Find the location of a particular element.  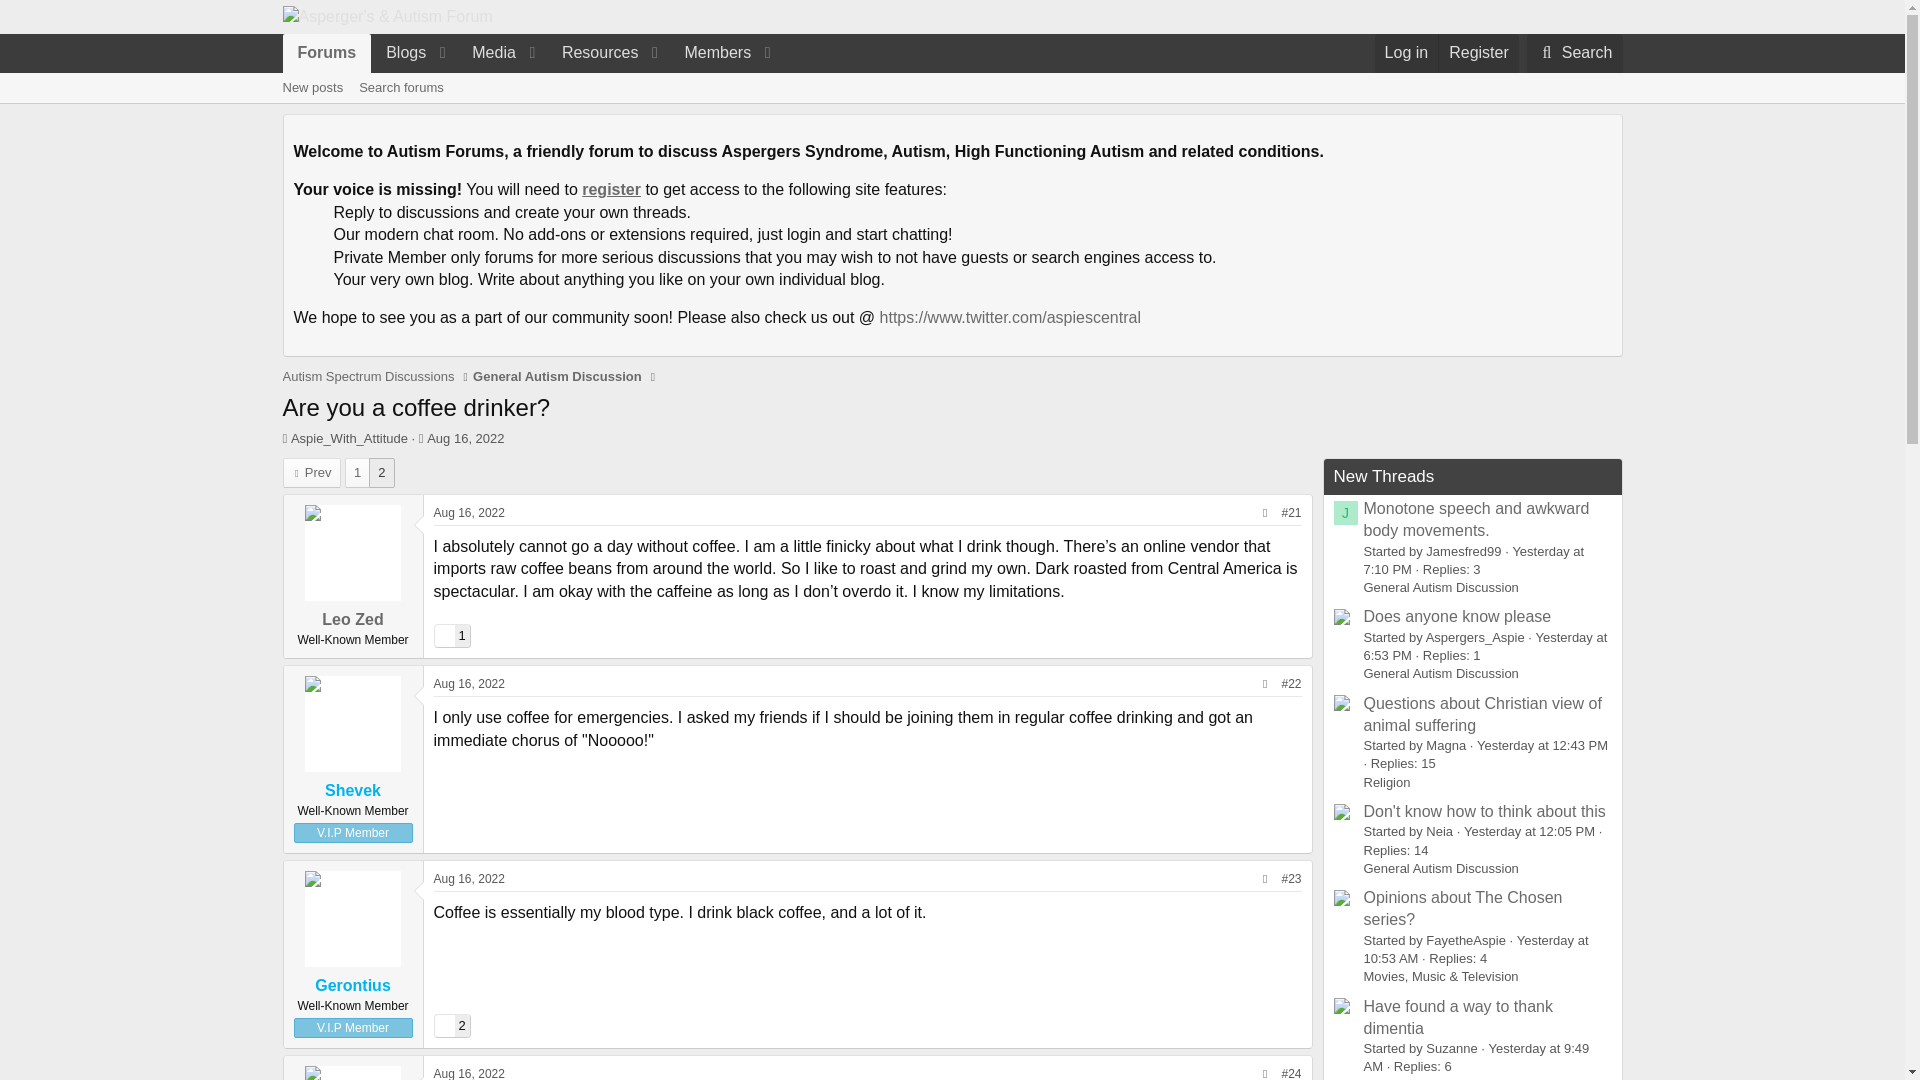

Members is located at coordinates (464, 438).